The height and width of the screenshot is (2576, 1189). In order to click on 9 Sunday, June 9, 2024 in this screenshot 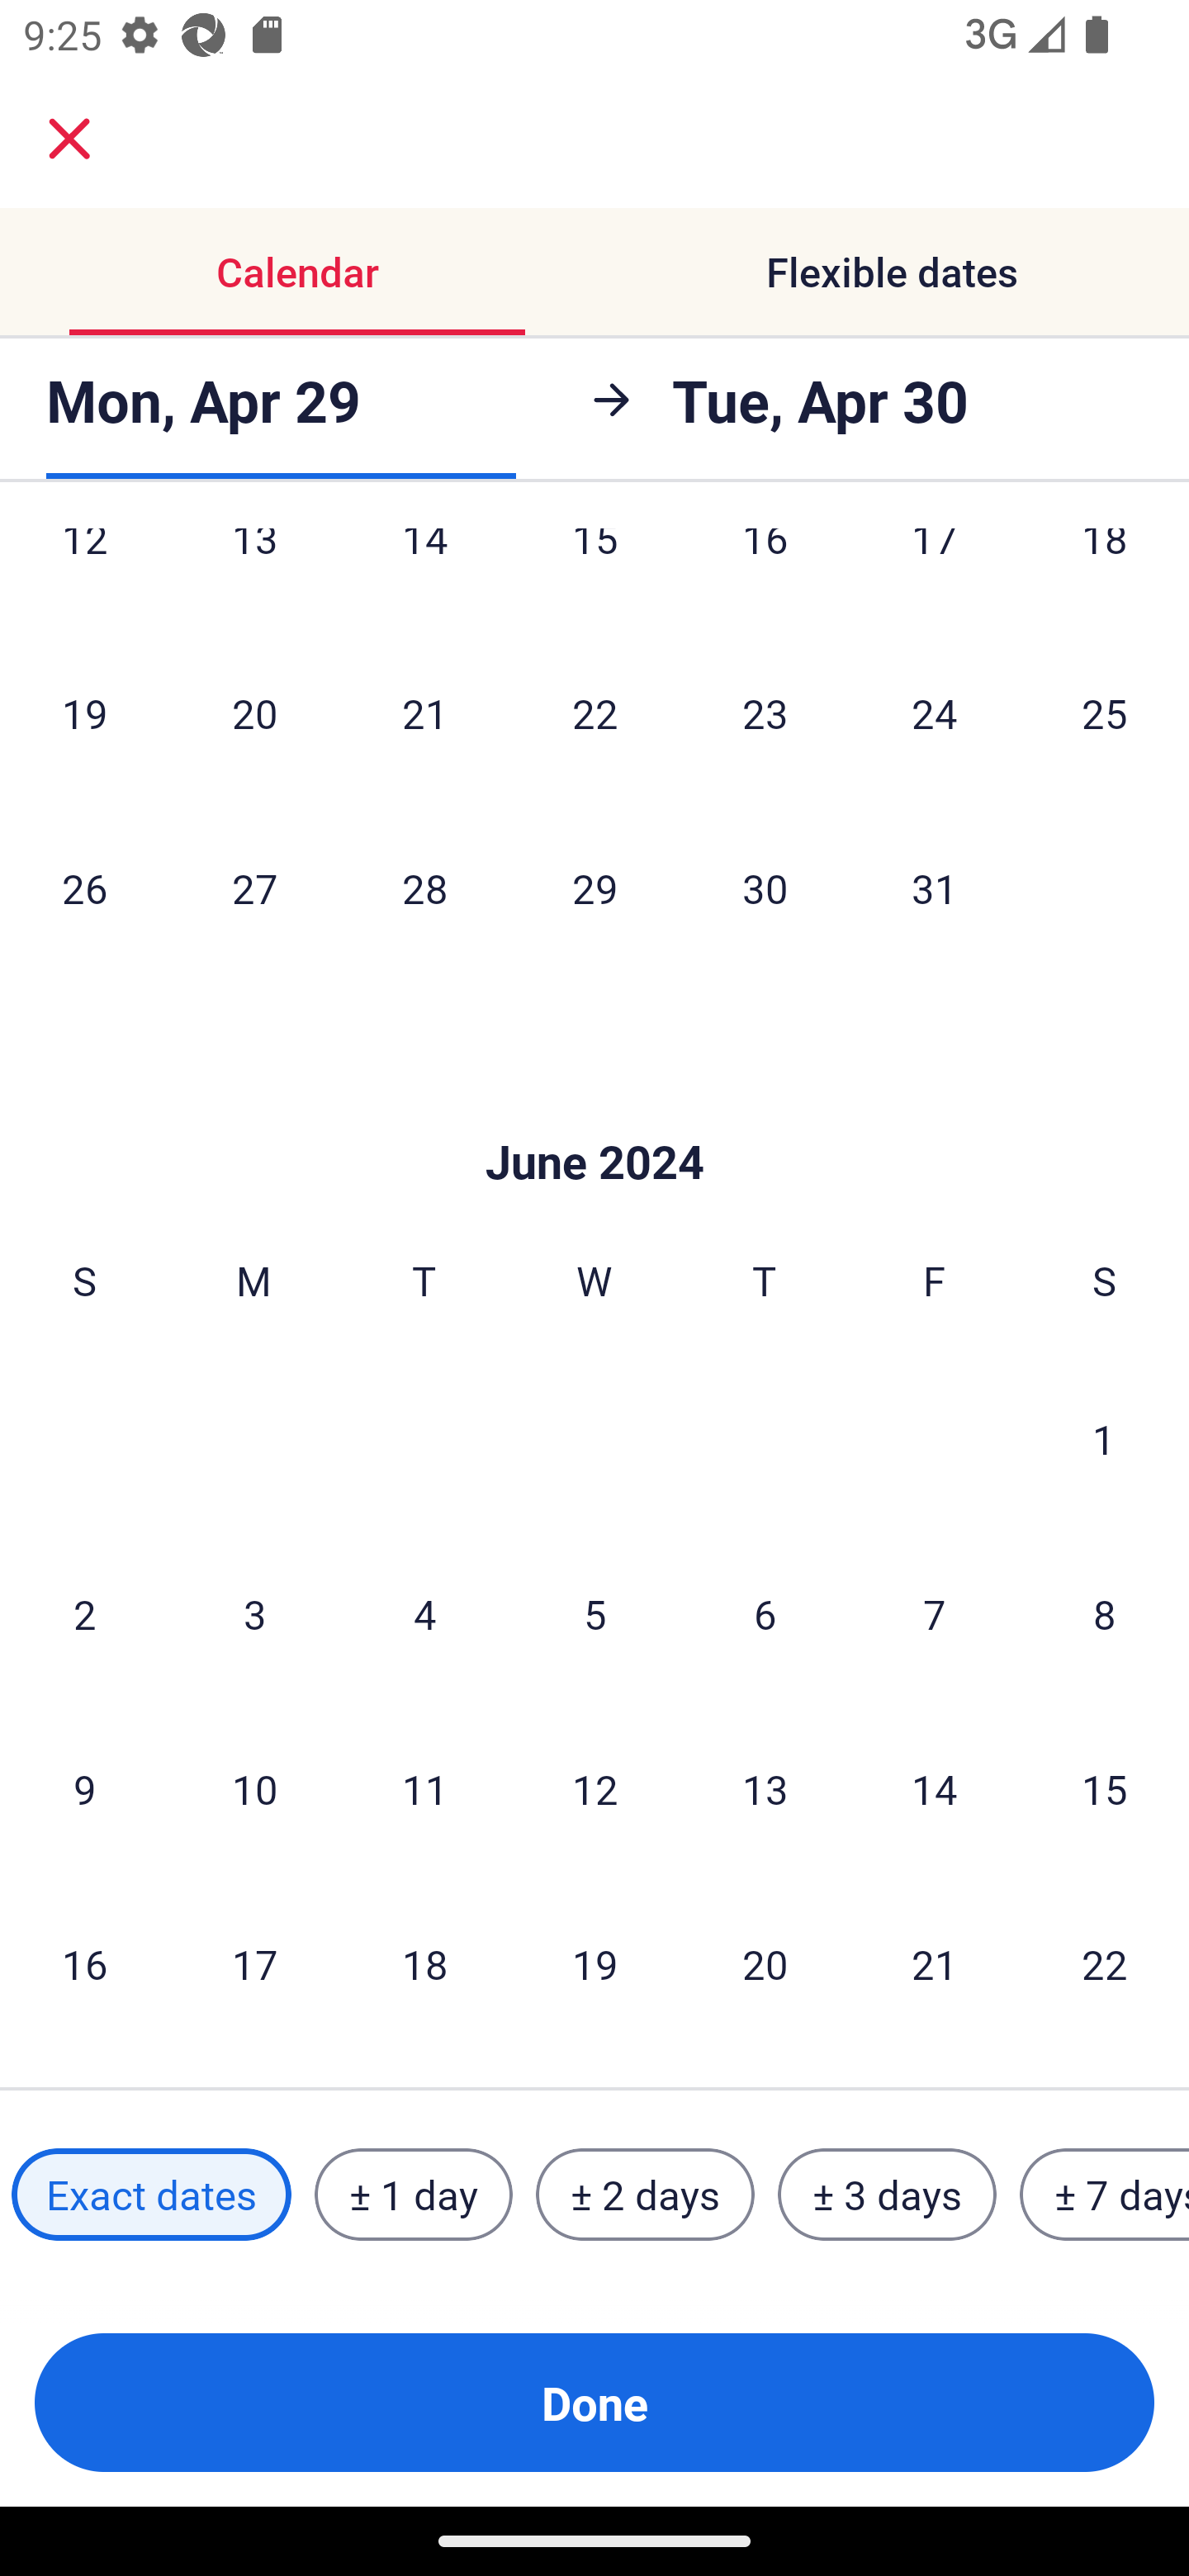, I will do `click(84, 1788)`.